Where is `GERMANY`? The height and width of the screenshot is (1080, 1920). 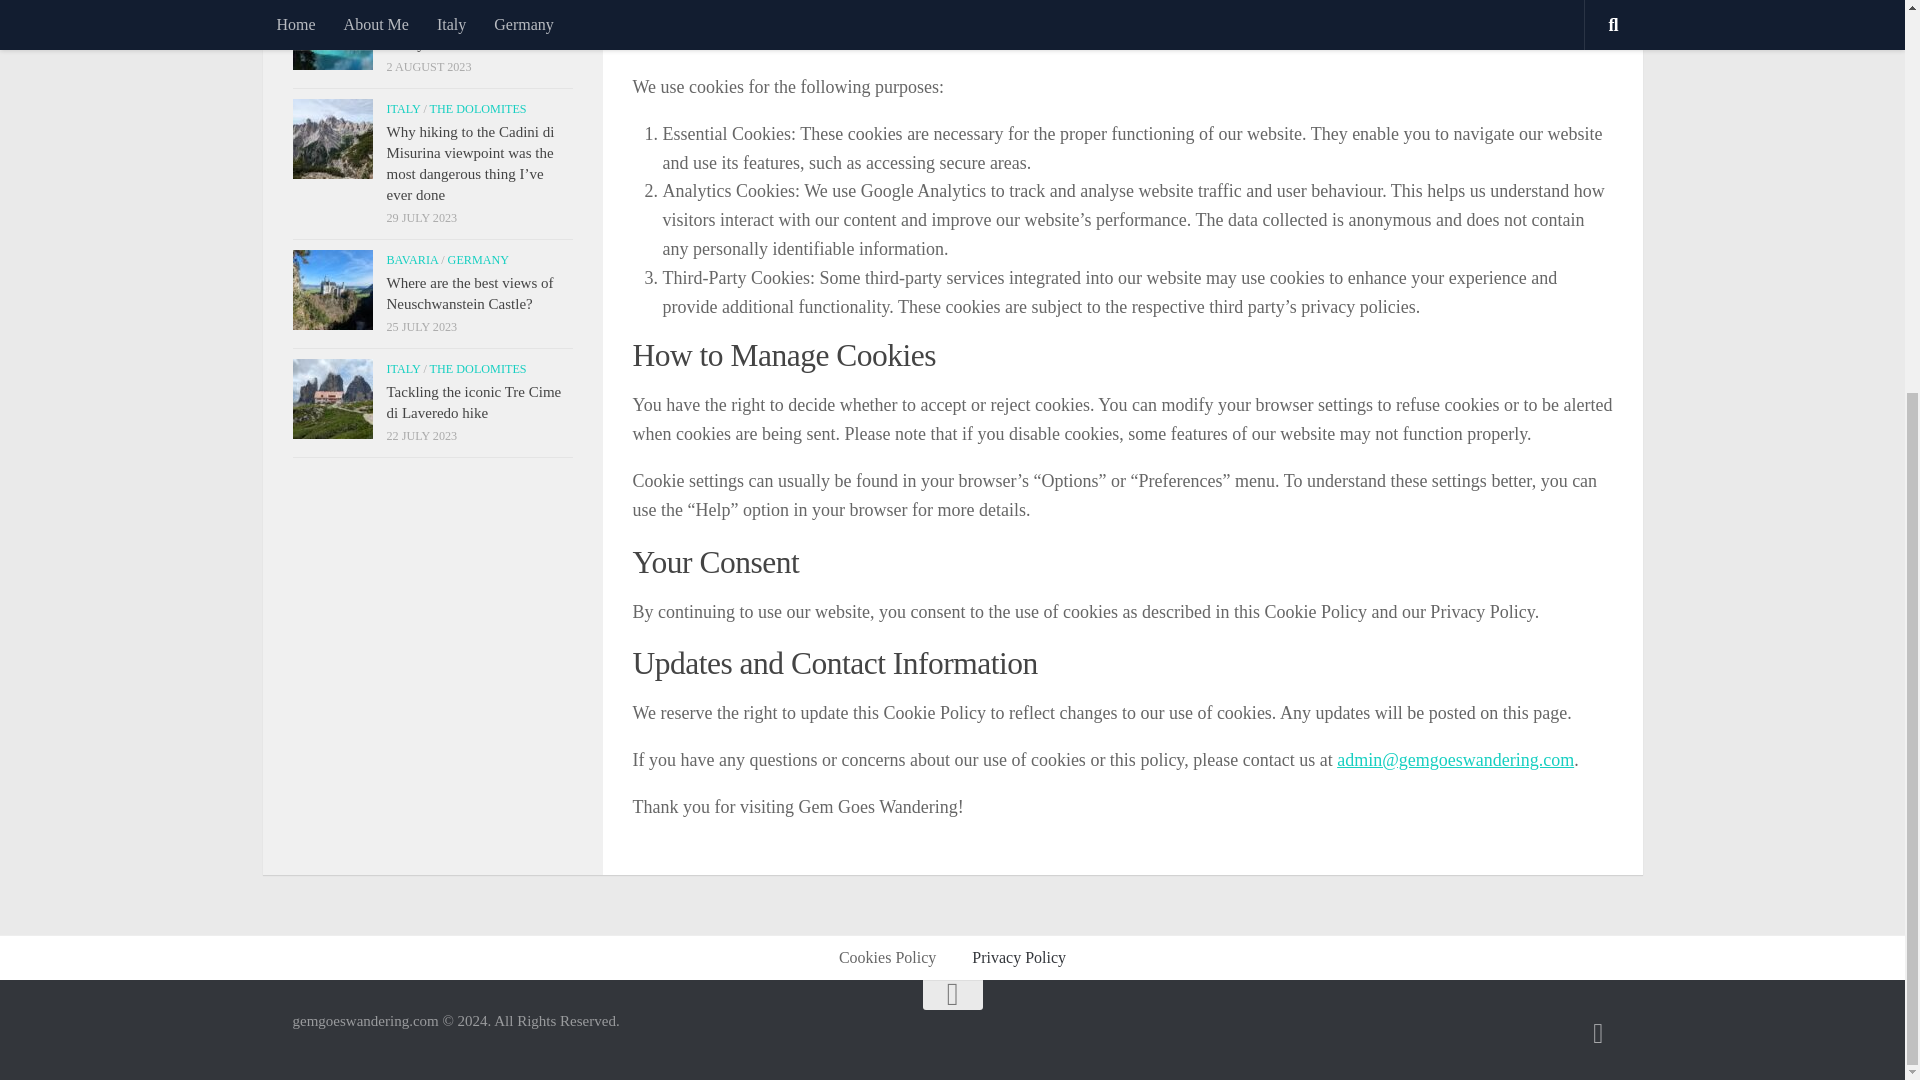 GERMANY is located at coordinates (478, 259).